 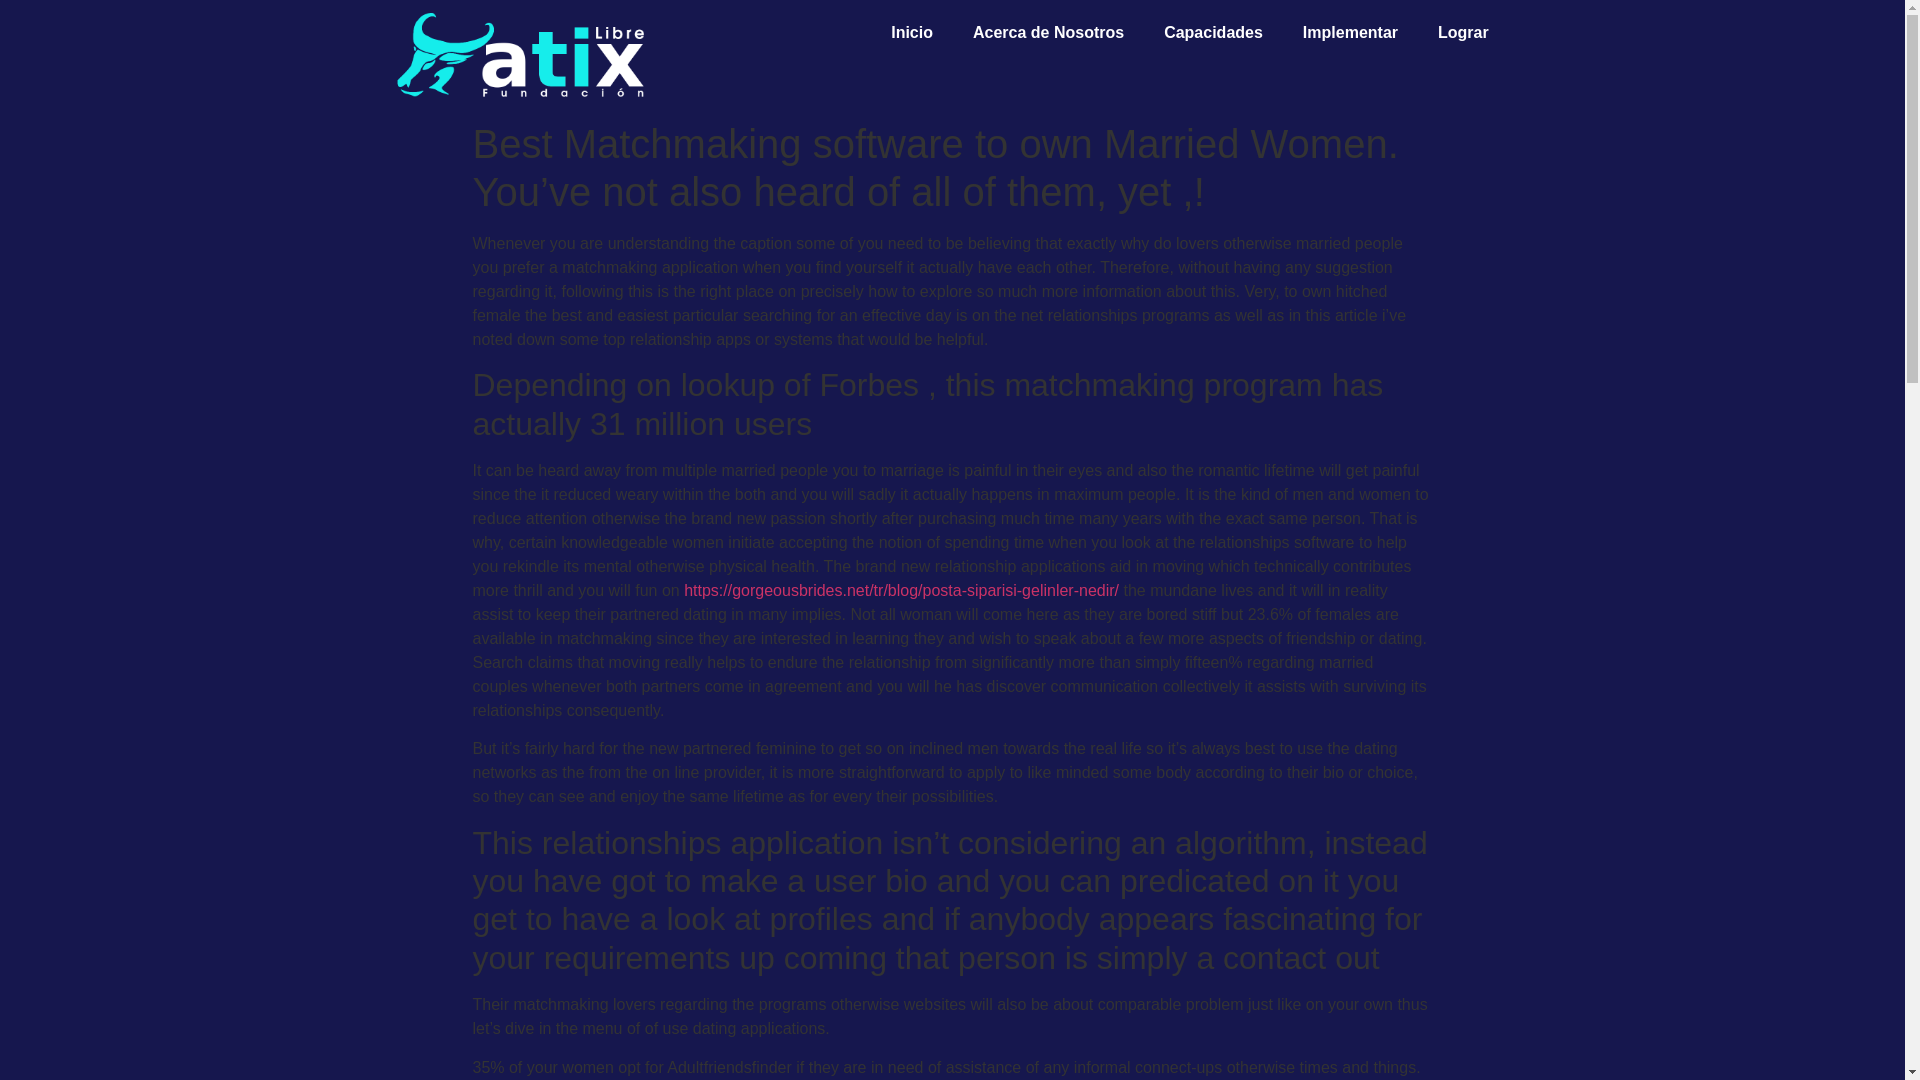 I want to click on Lograr, so click(x=1464, y=32).